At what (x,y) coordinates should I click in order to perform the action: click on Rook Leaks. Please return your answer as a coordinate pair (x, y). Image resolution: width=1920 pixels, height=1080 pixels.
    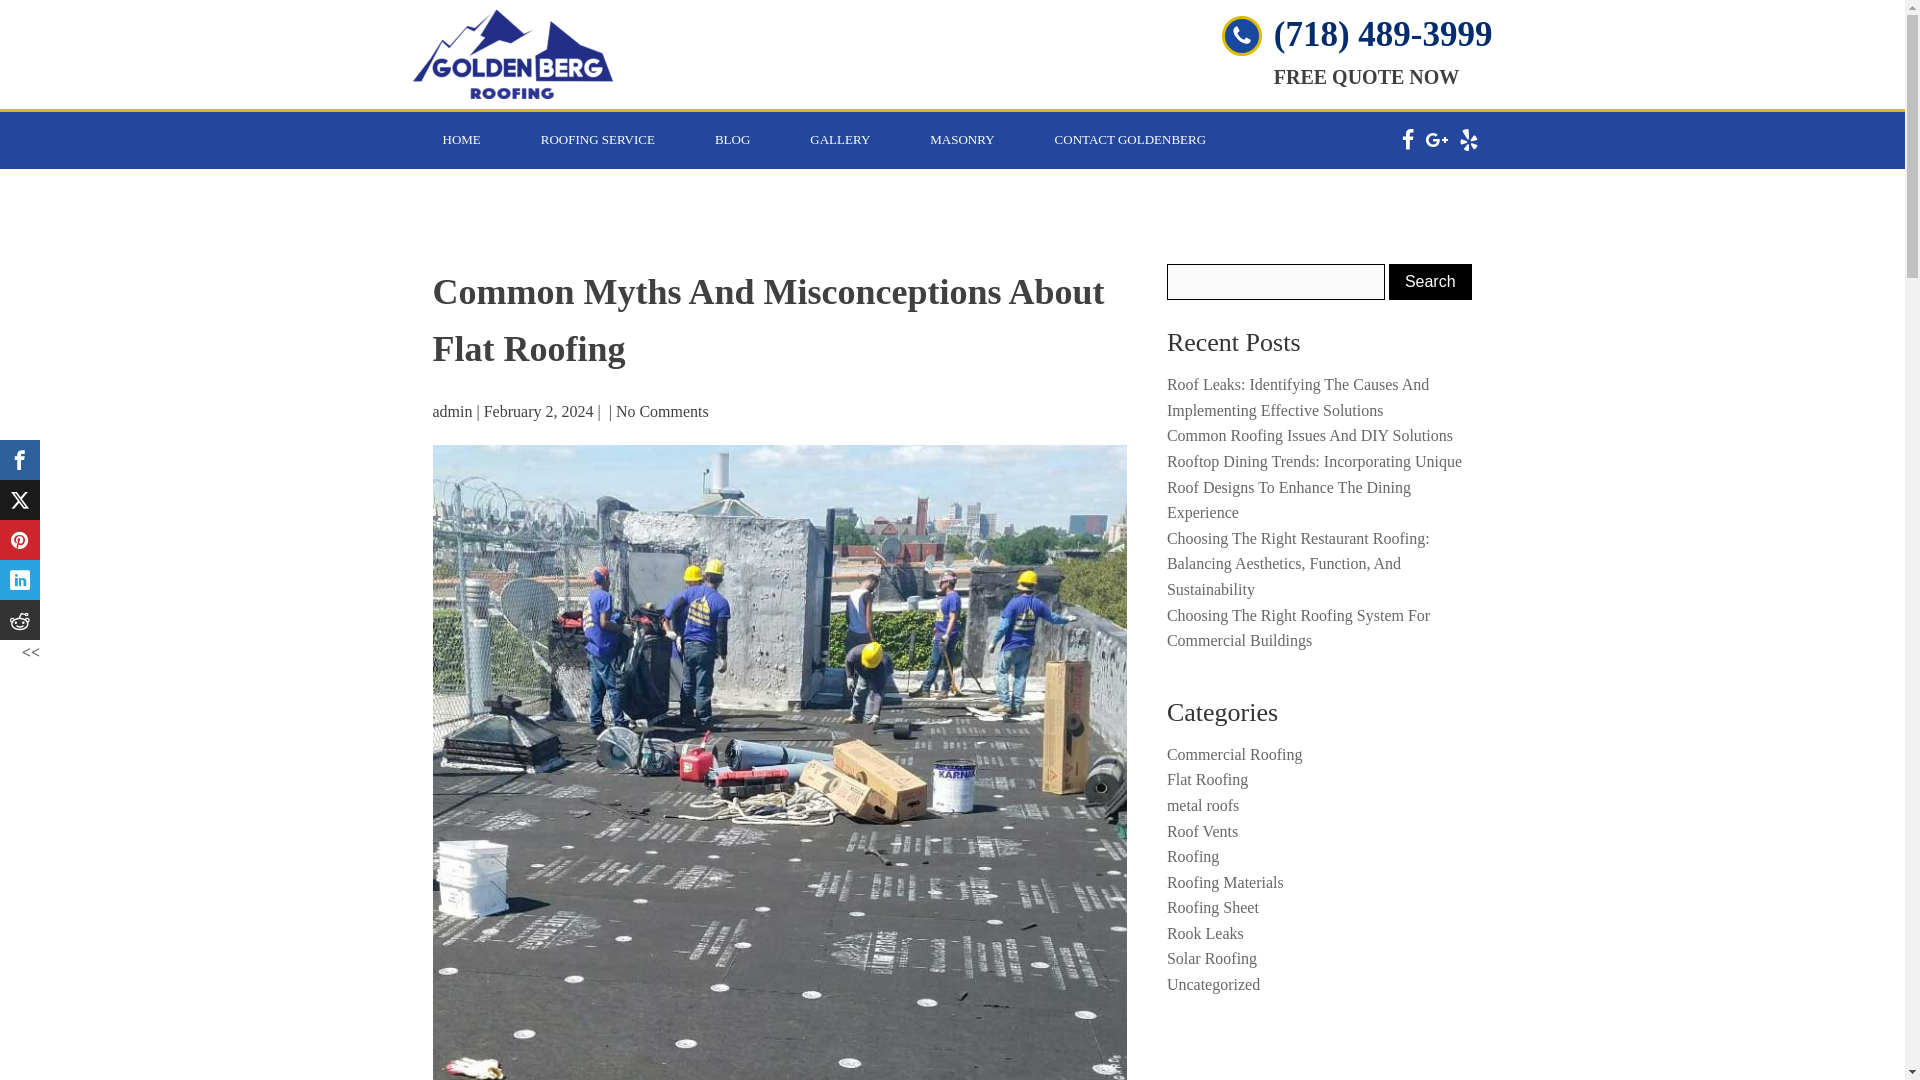
    Looking at the image, I should click on (1206, 932).